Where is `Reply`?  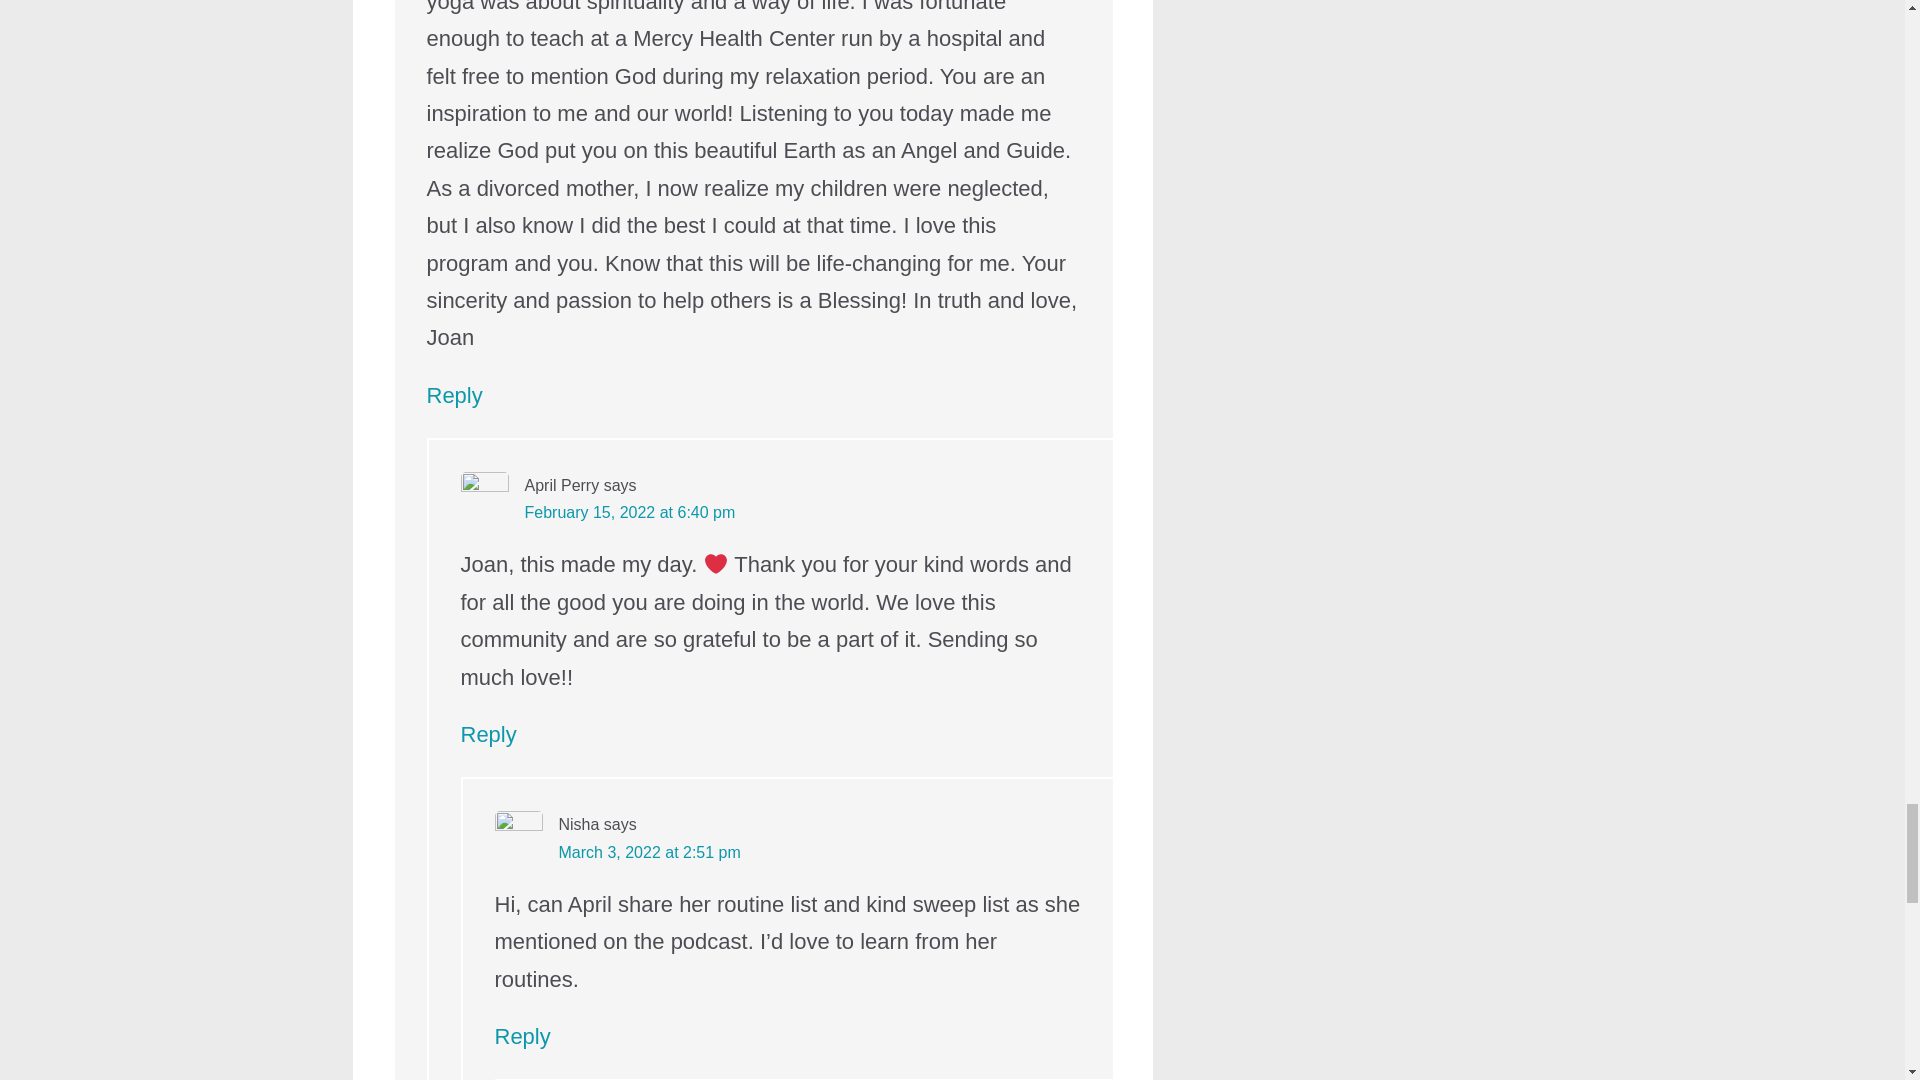 Reply is located at coordinates (454, 396).